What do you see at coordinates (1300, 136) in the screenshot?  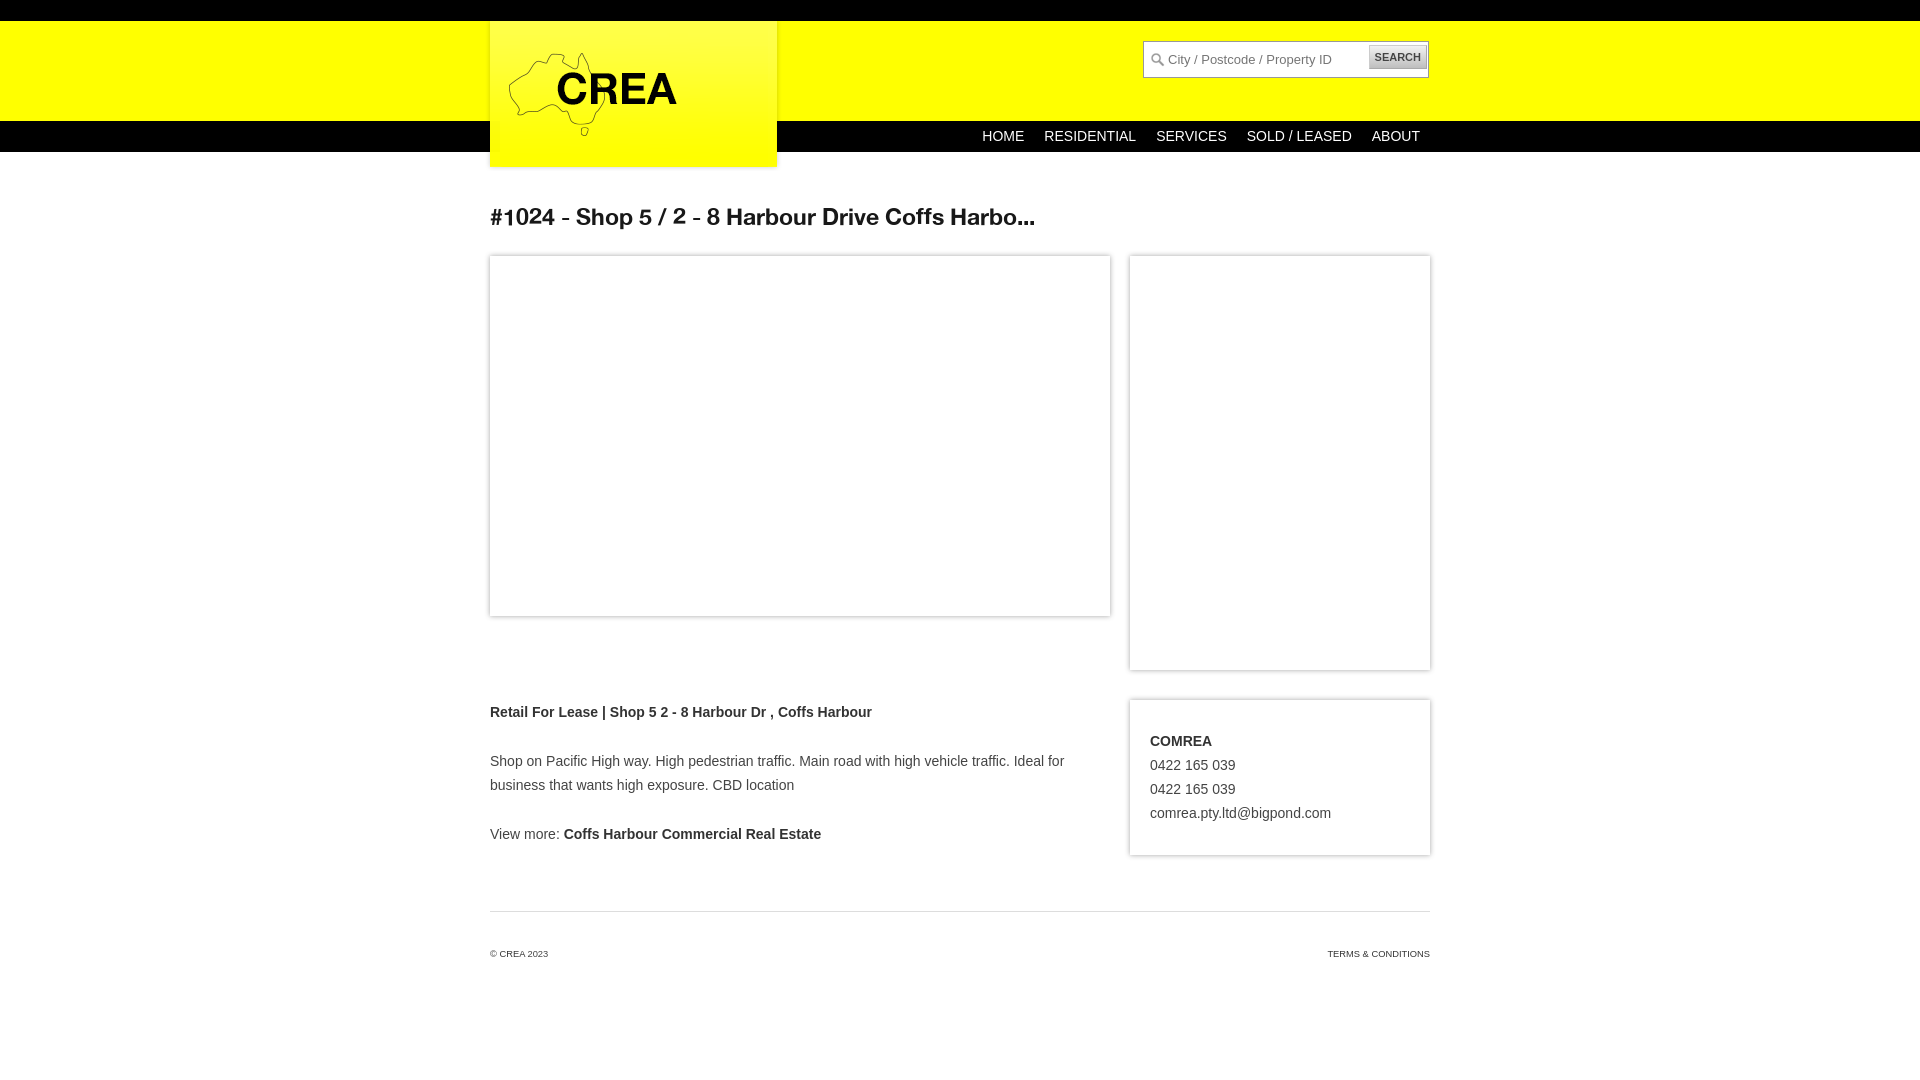 I see `SOLD / LEASED` at bounding box center [1300, 136].